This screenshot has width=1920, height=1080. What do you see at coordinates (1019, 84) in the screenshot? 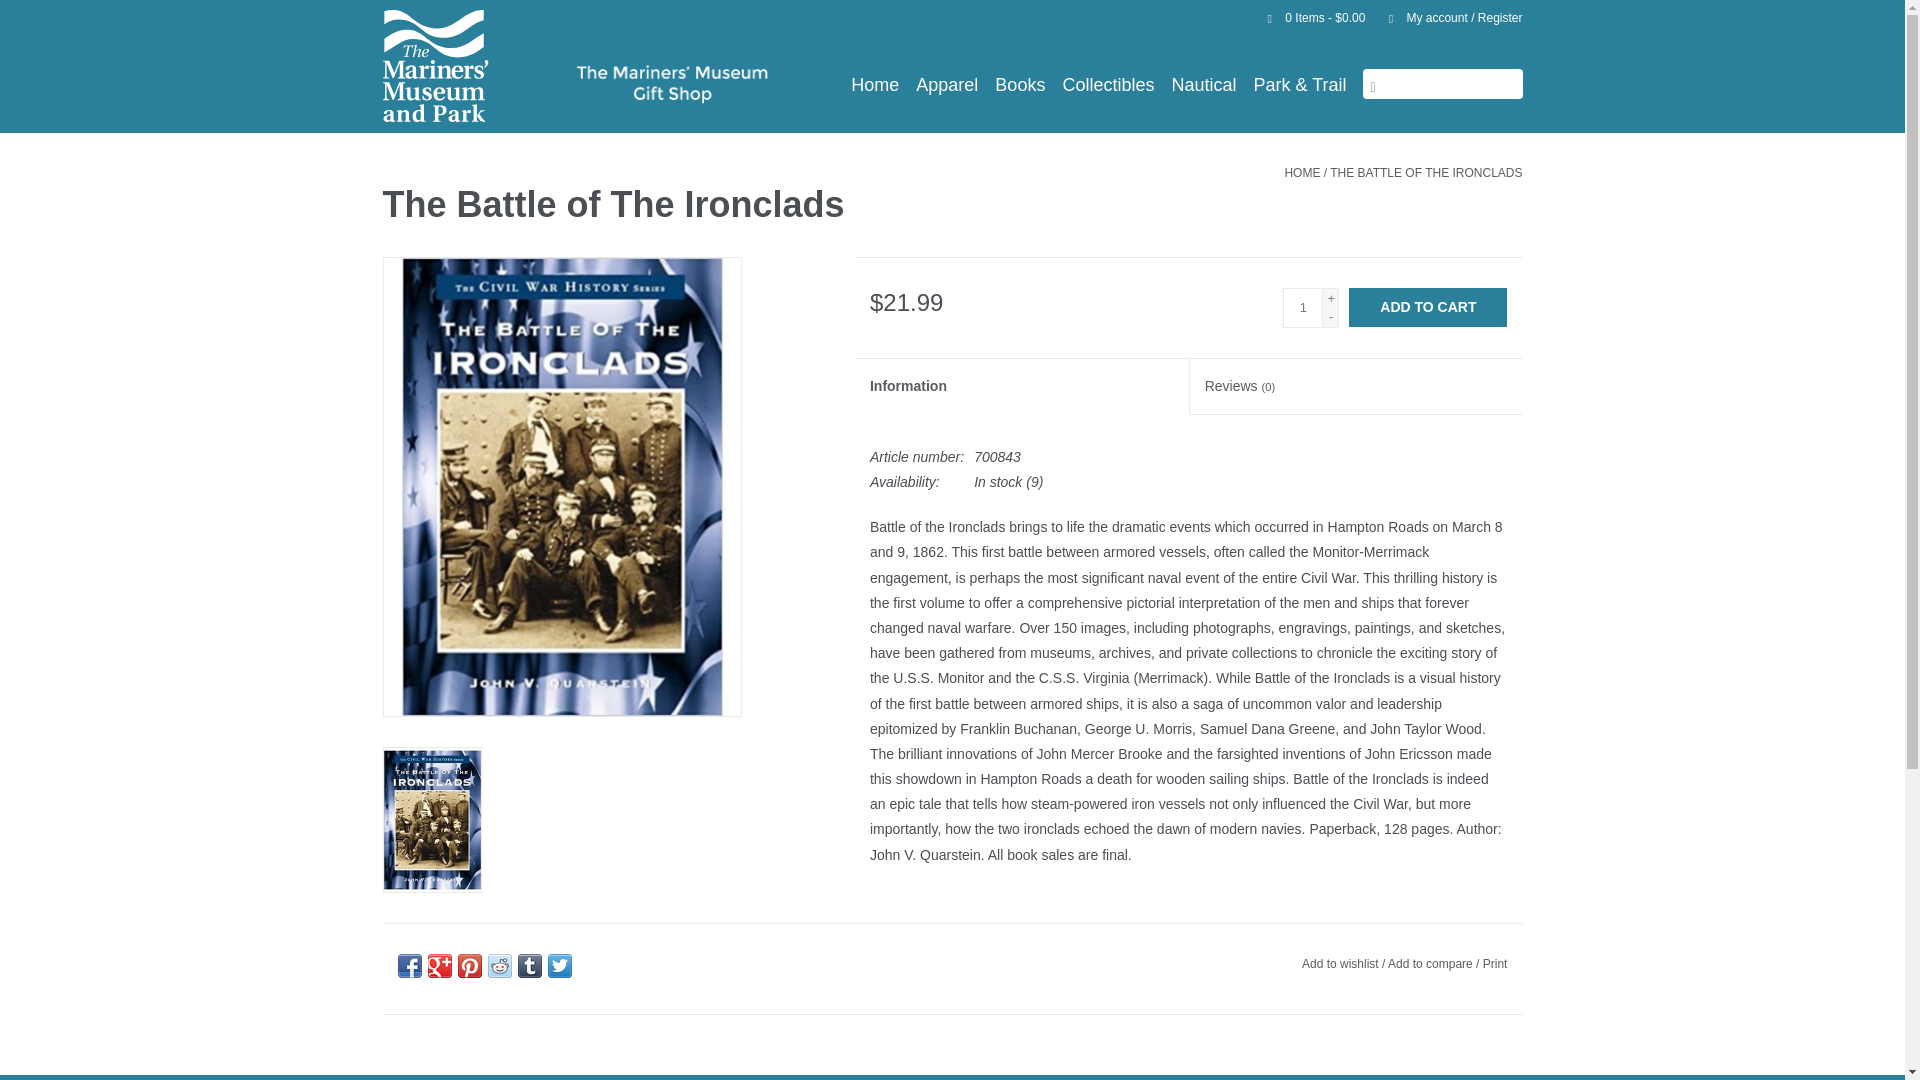
I see `Books` at bounding box center [1019, 84].